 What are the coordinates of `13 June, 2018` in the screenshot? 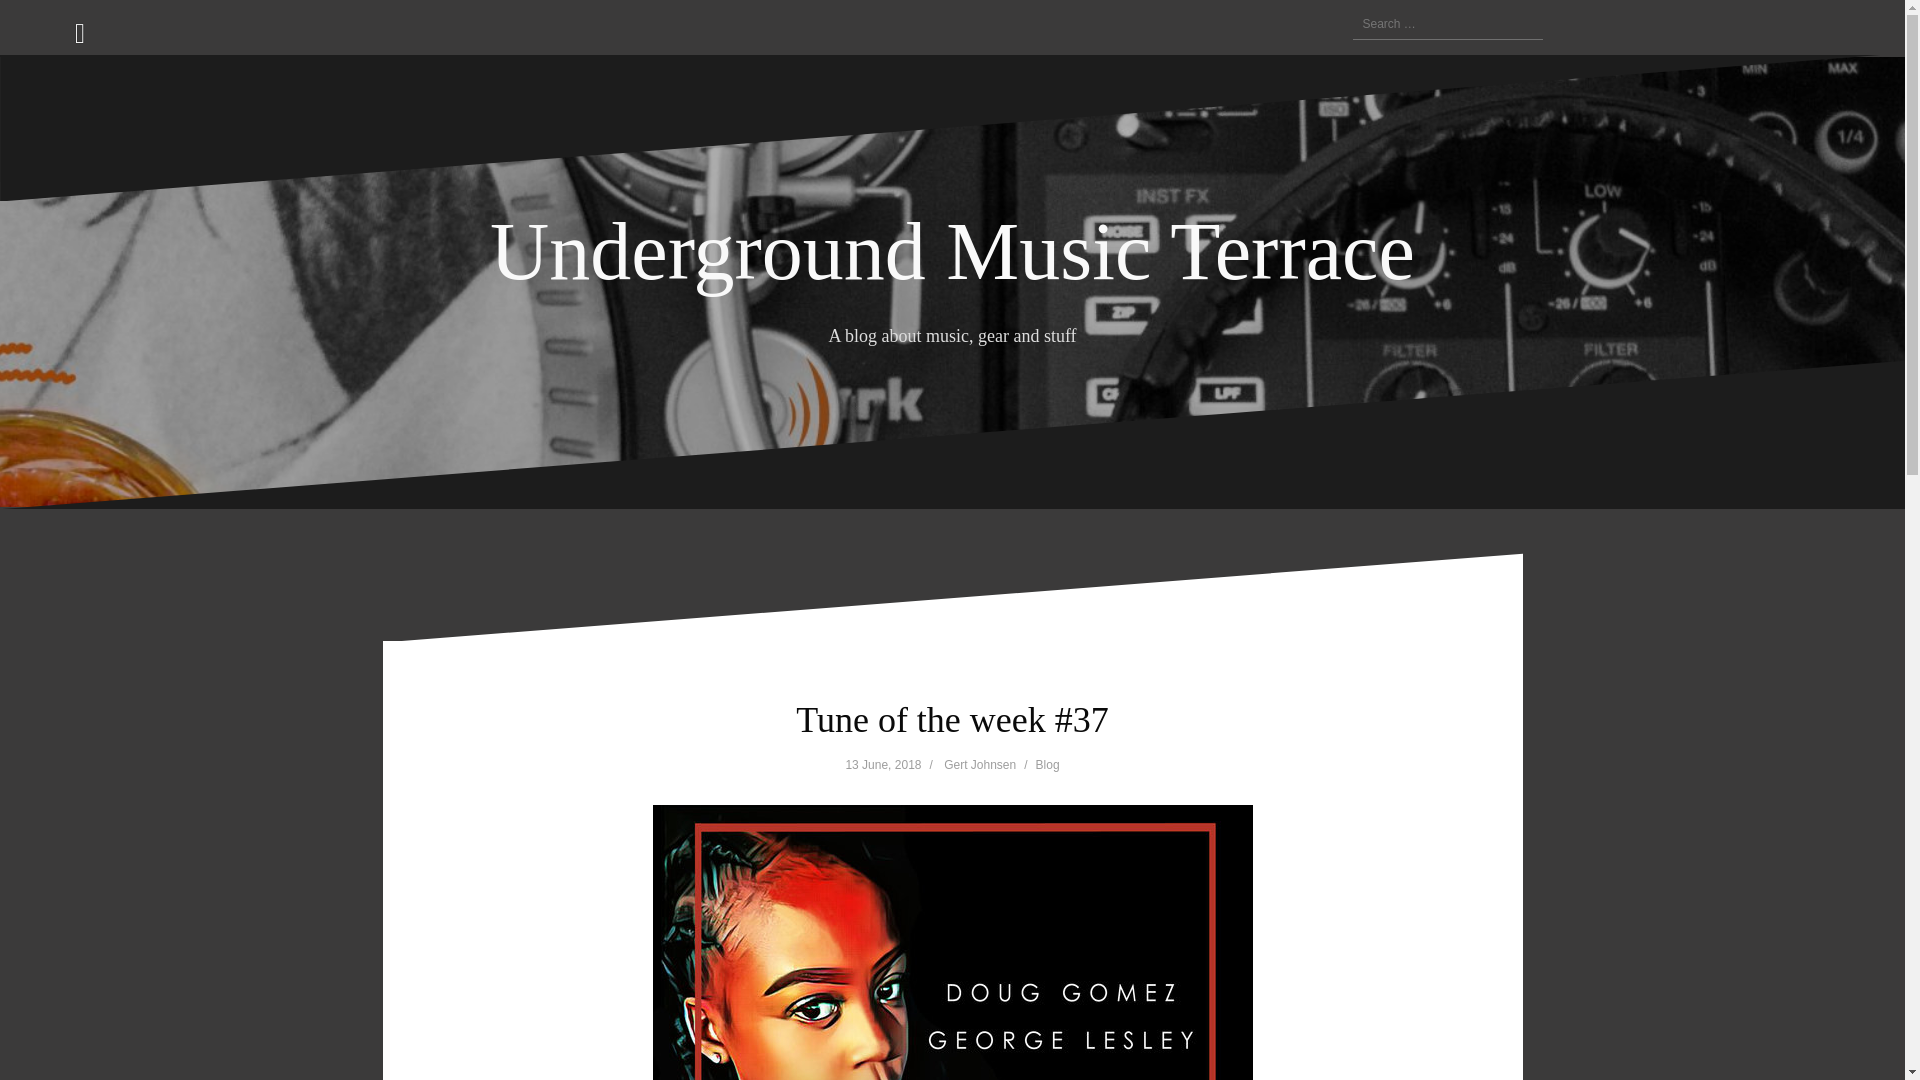 It's located at (882, 765).